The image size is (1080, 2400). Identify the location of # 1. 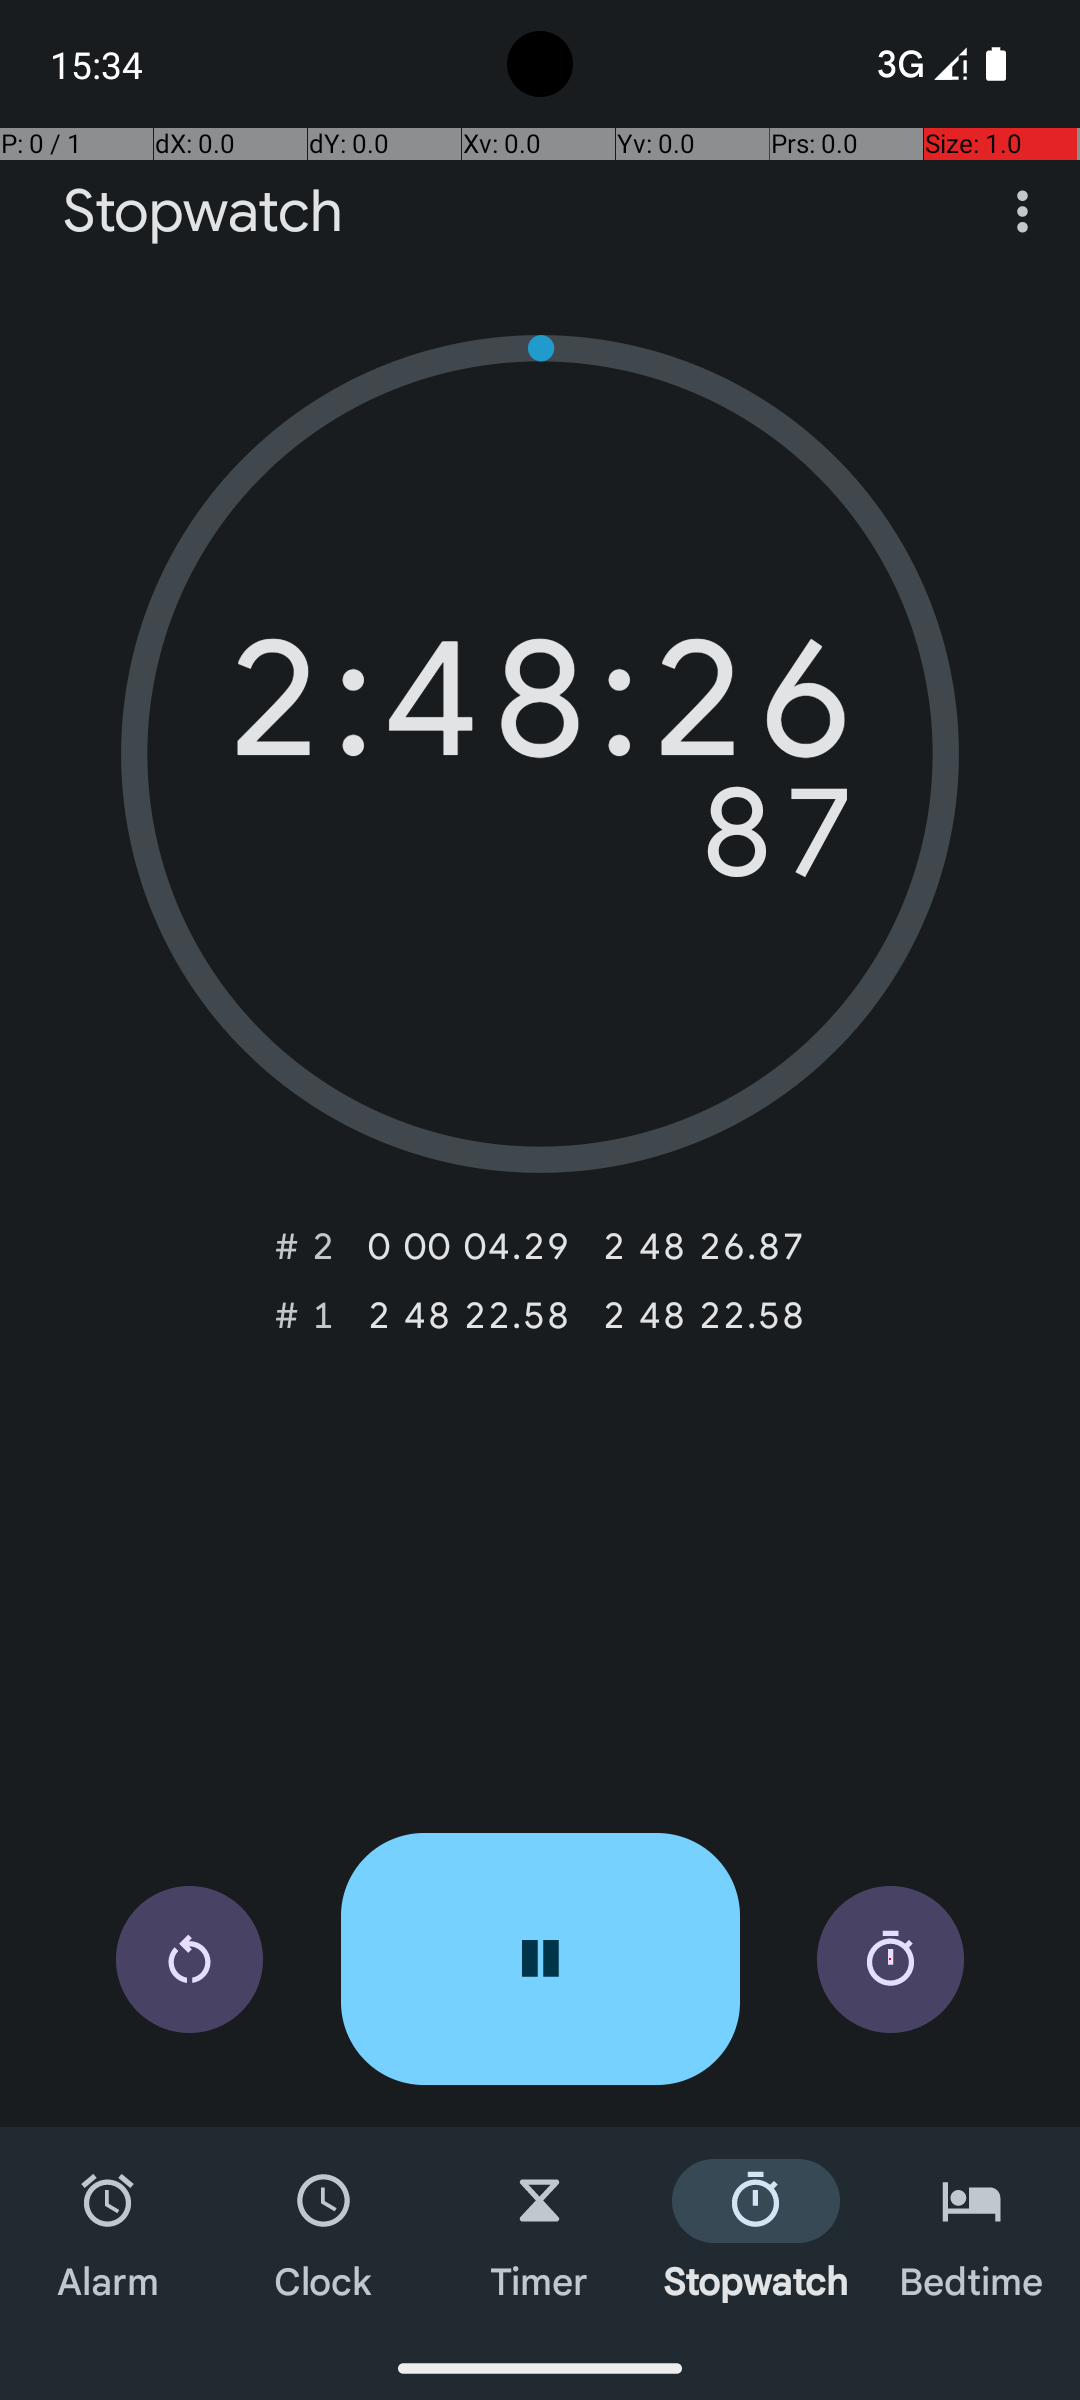
(305, 1315).